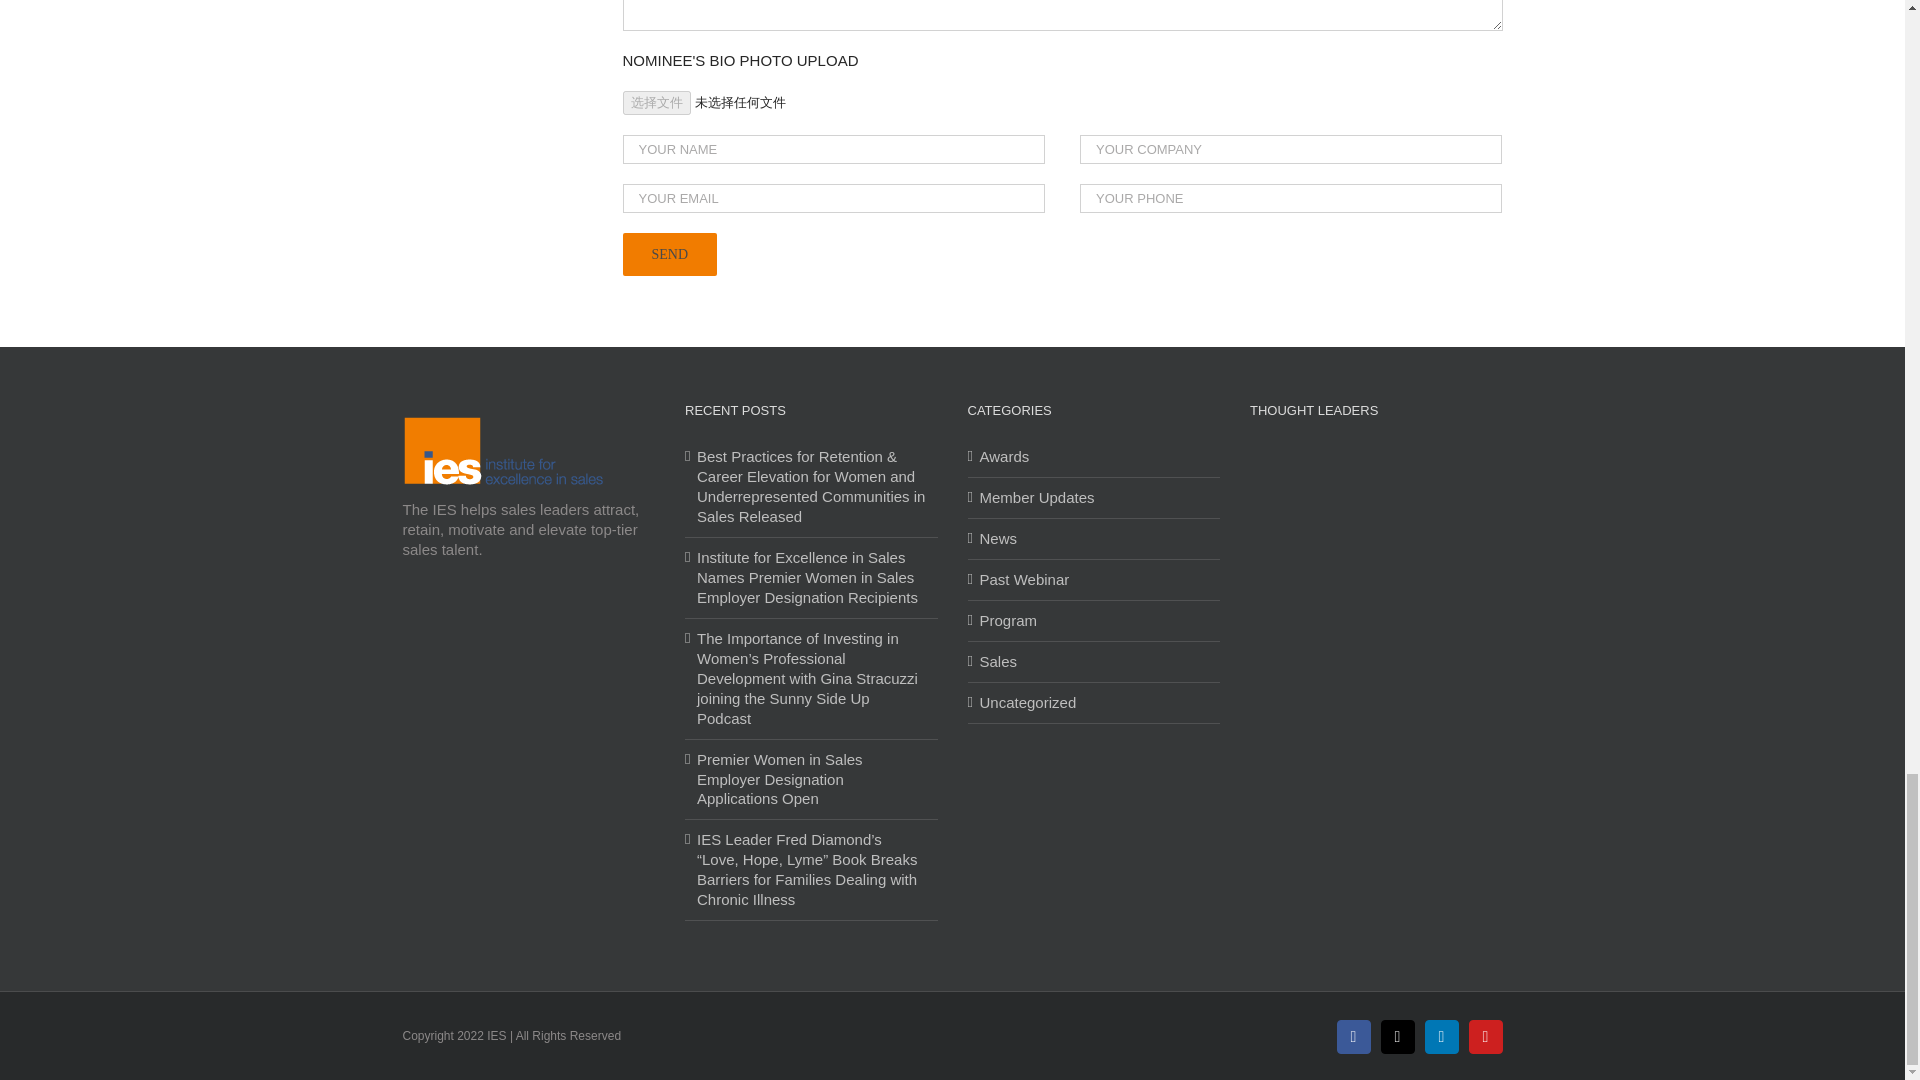  What do you see at coordinates (1473, 604) in the screenshot?
I see `Colleen Francis` at bounding box center [1473, 604].